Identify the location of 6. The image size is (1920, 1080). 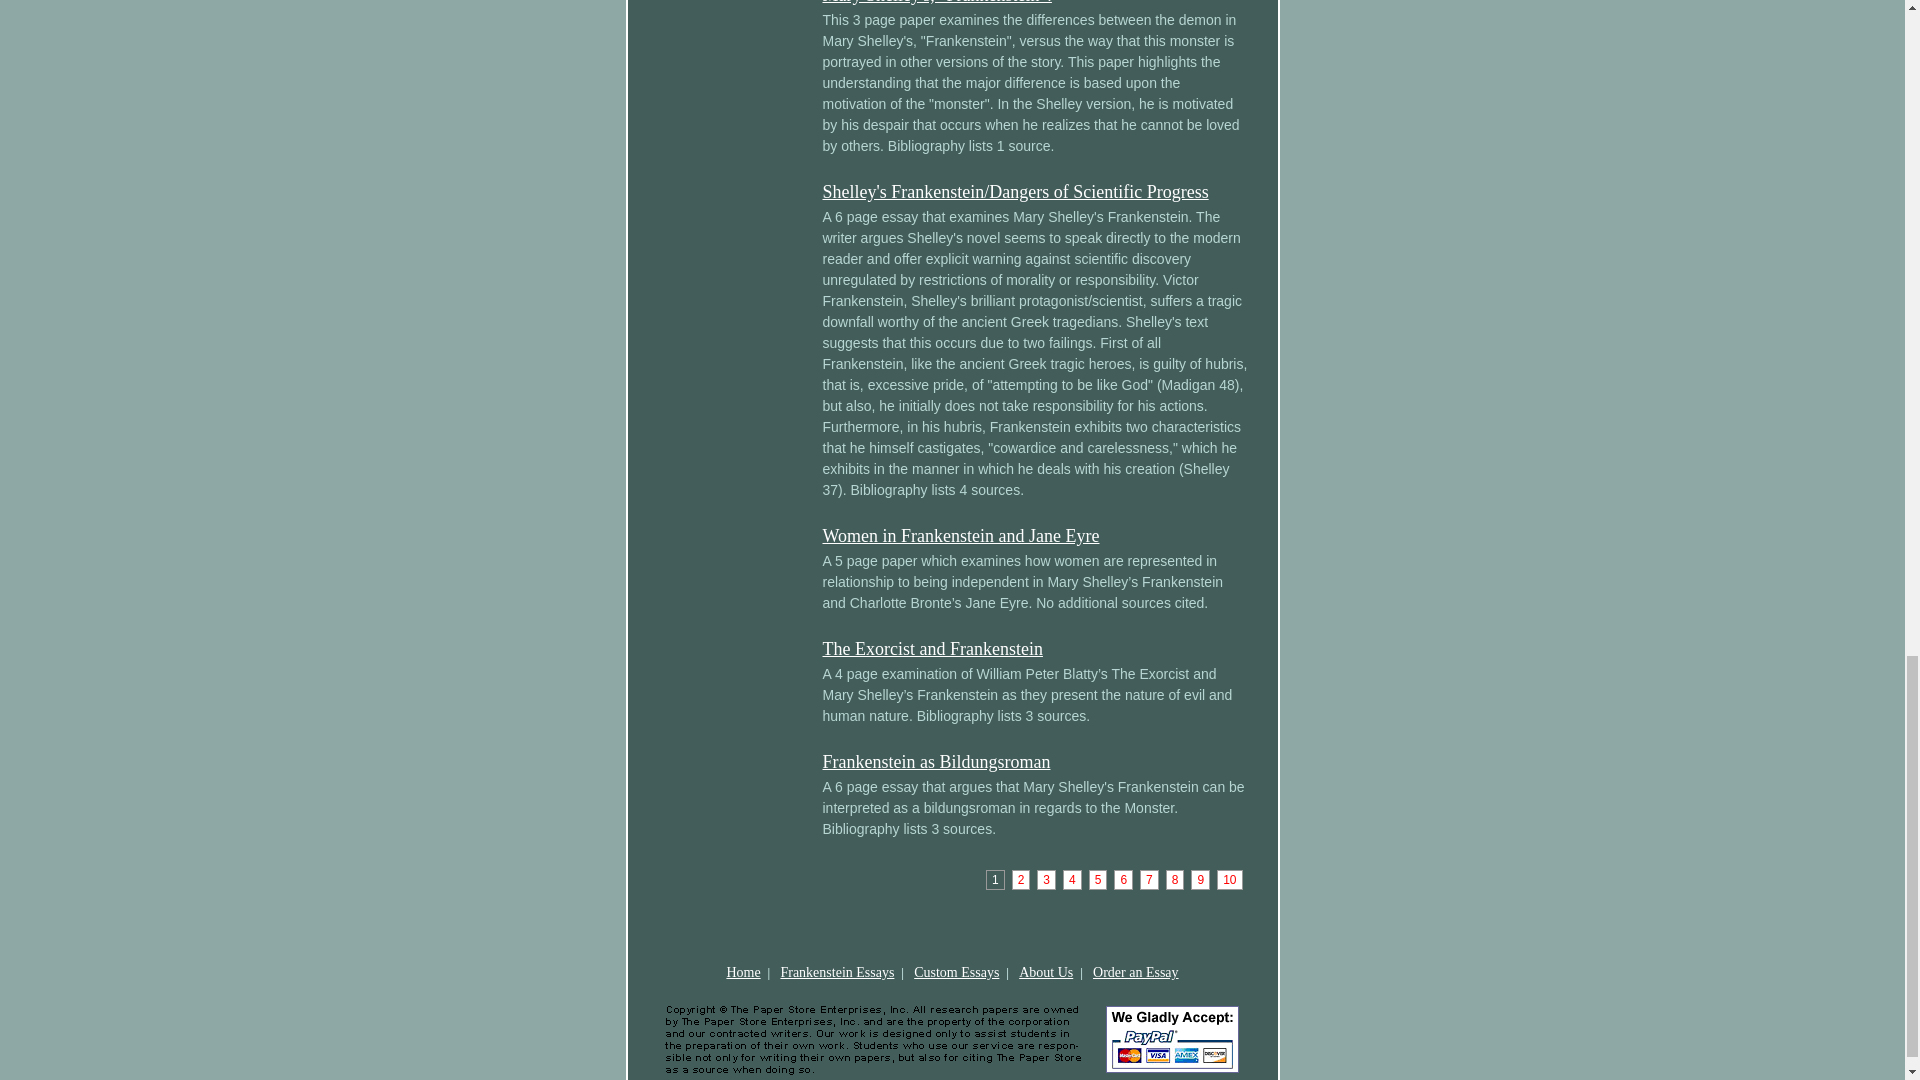
(1122, 880).